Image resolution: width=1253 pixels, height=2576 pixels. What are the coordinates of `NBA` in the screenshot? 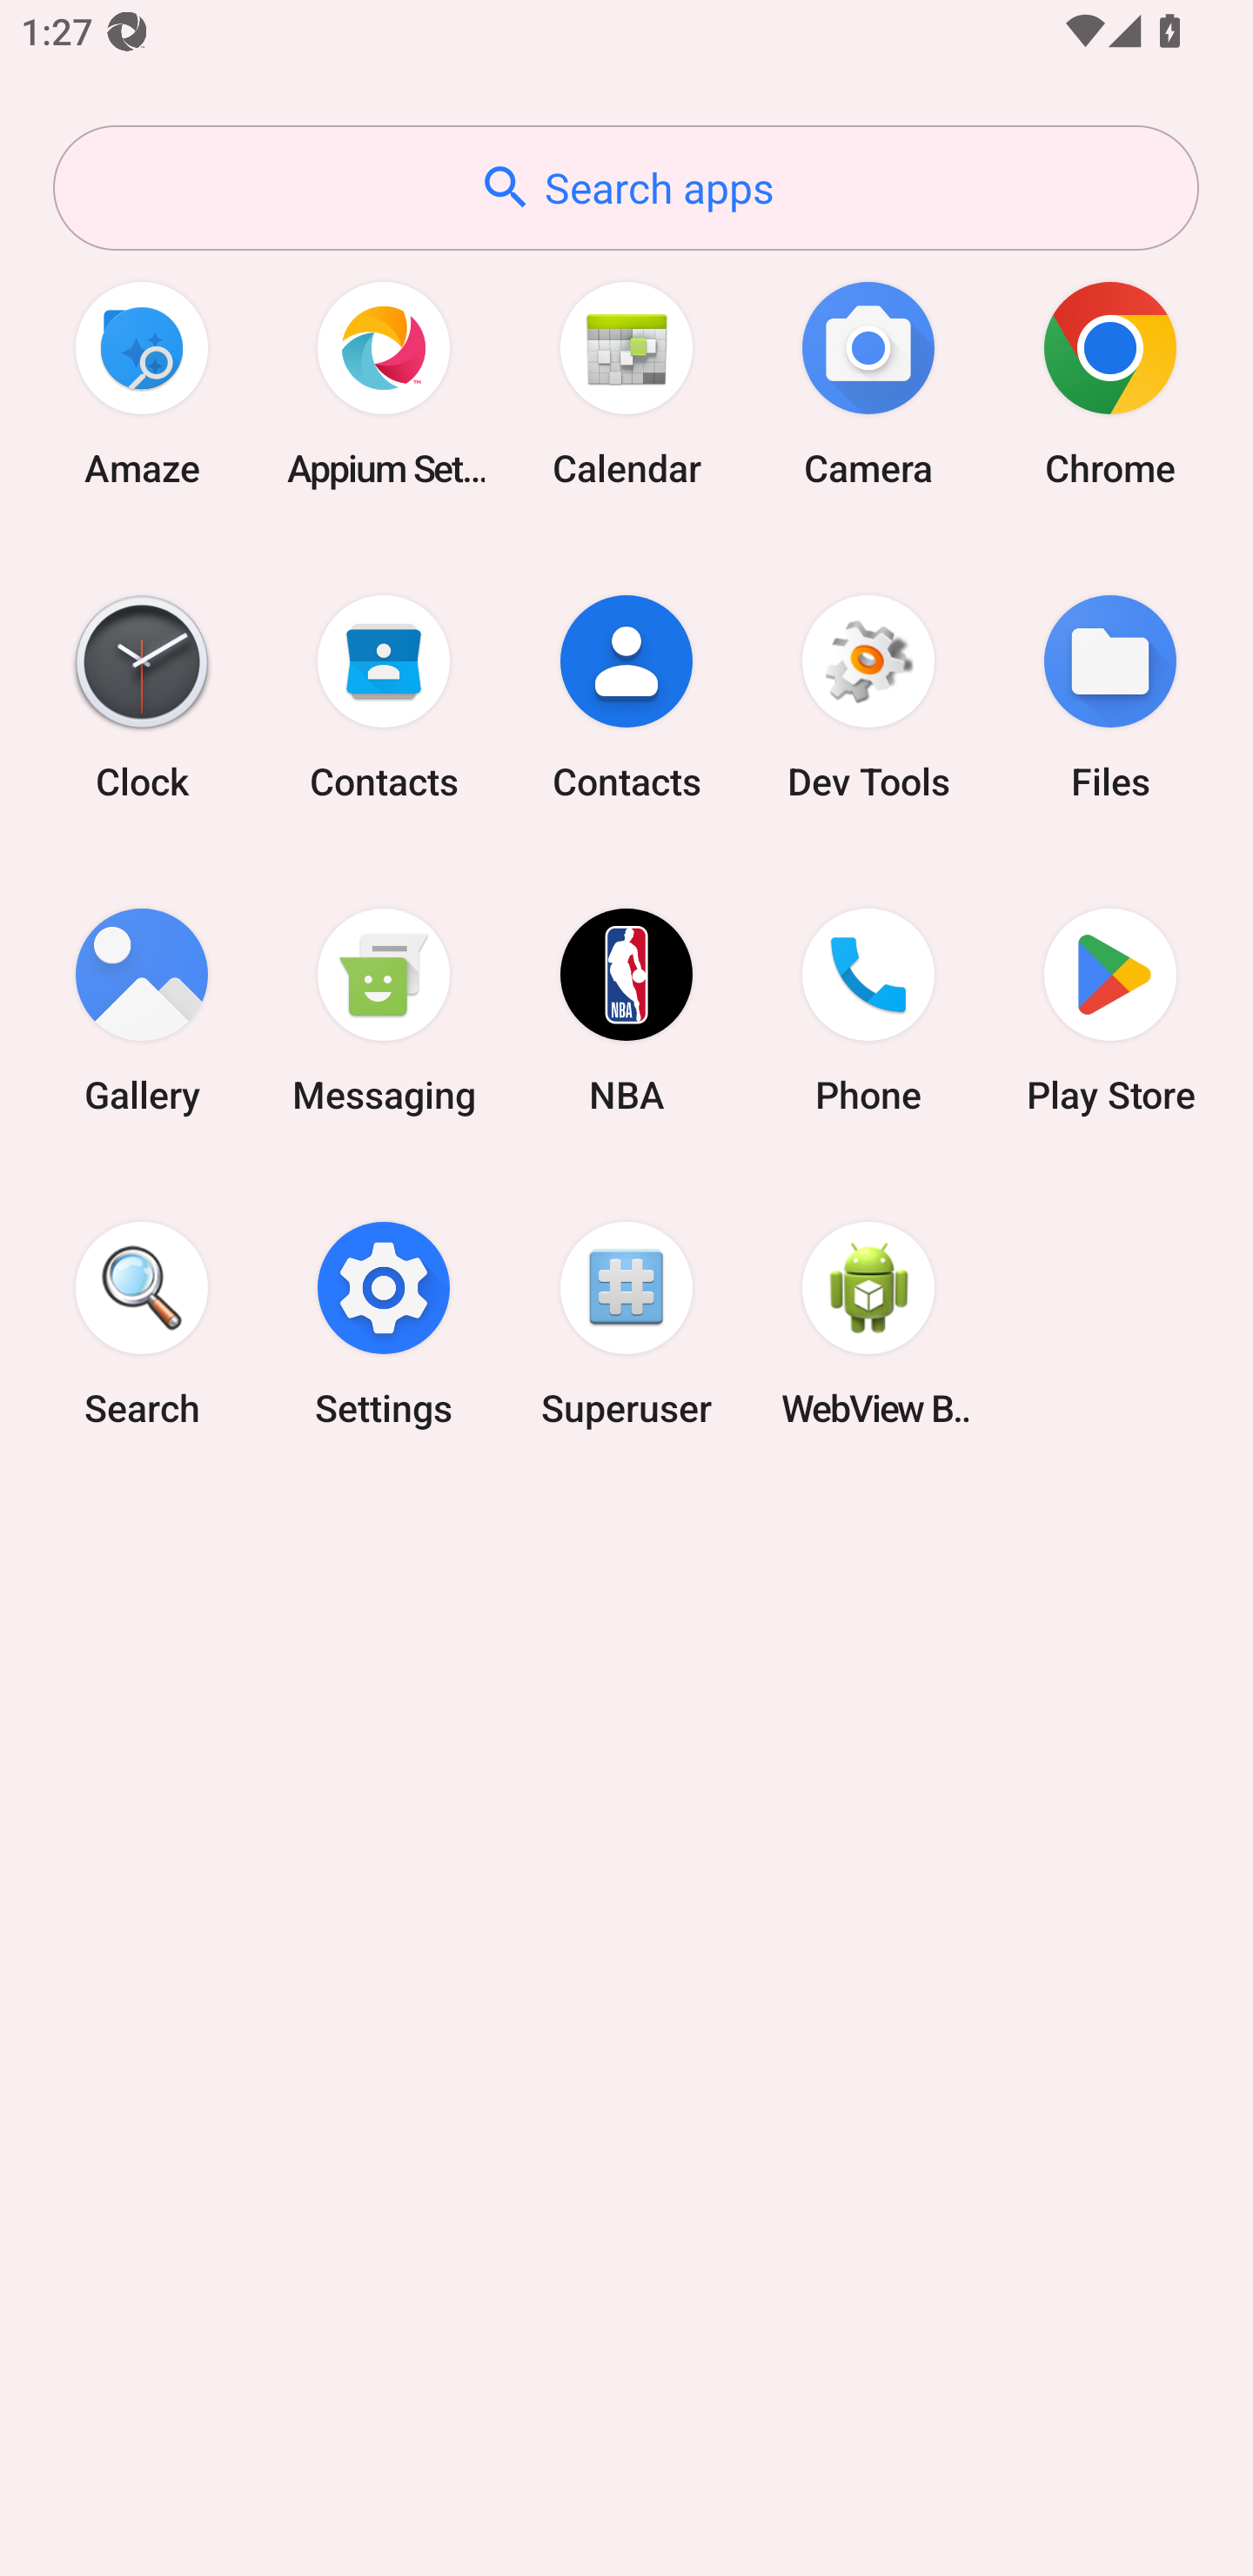 It's located at (626, 1010).